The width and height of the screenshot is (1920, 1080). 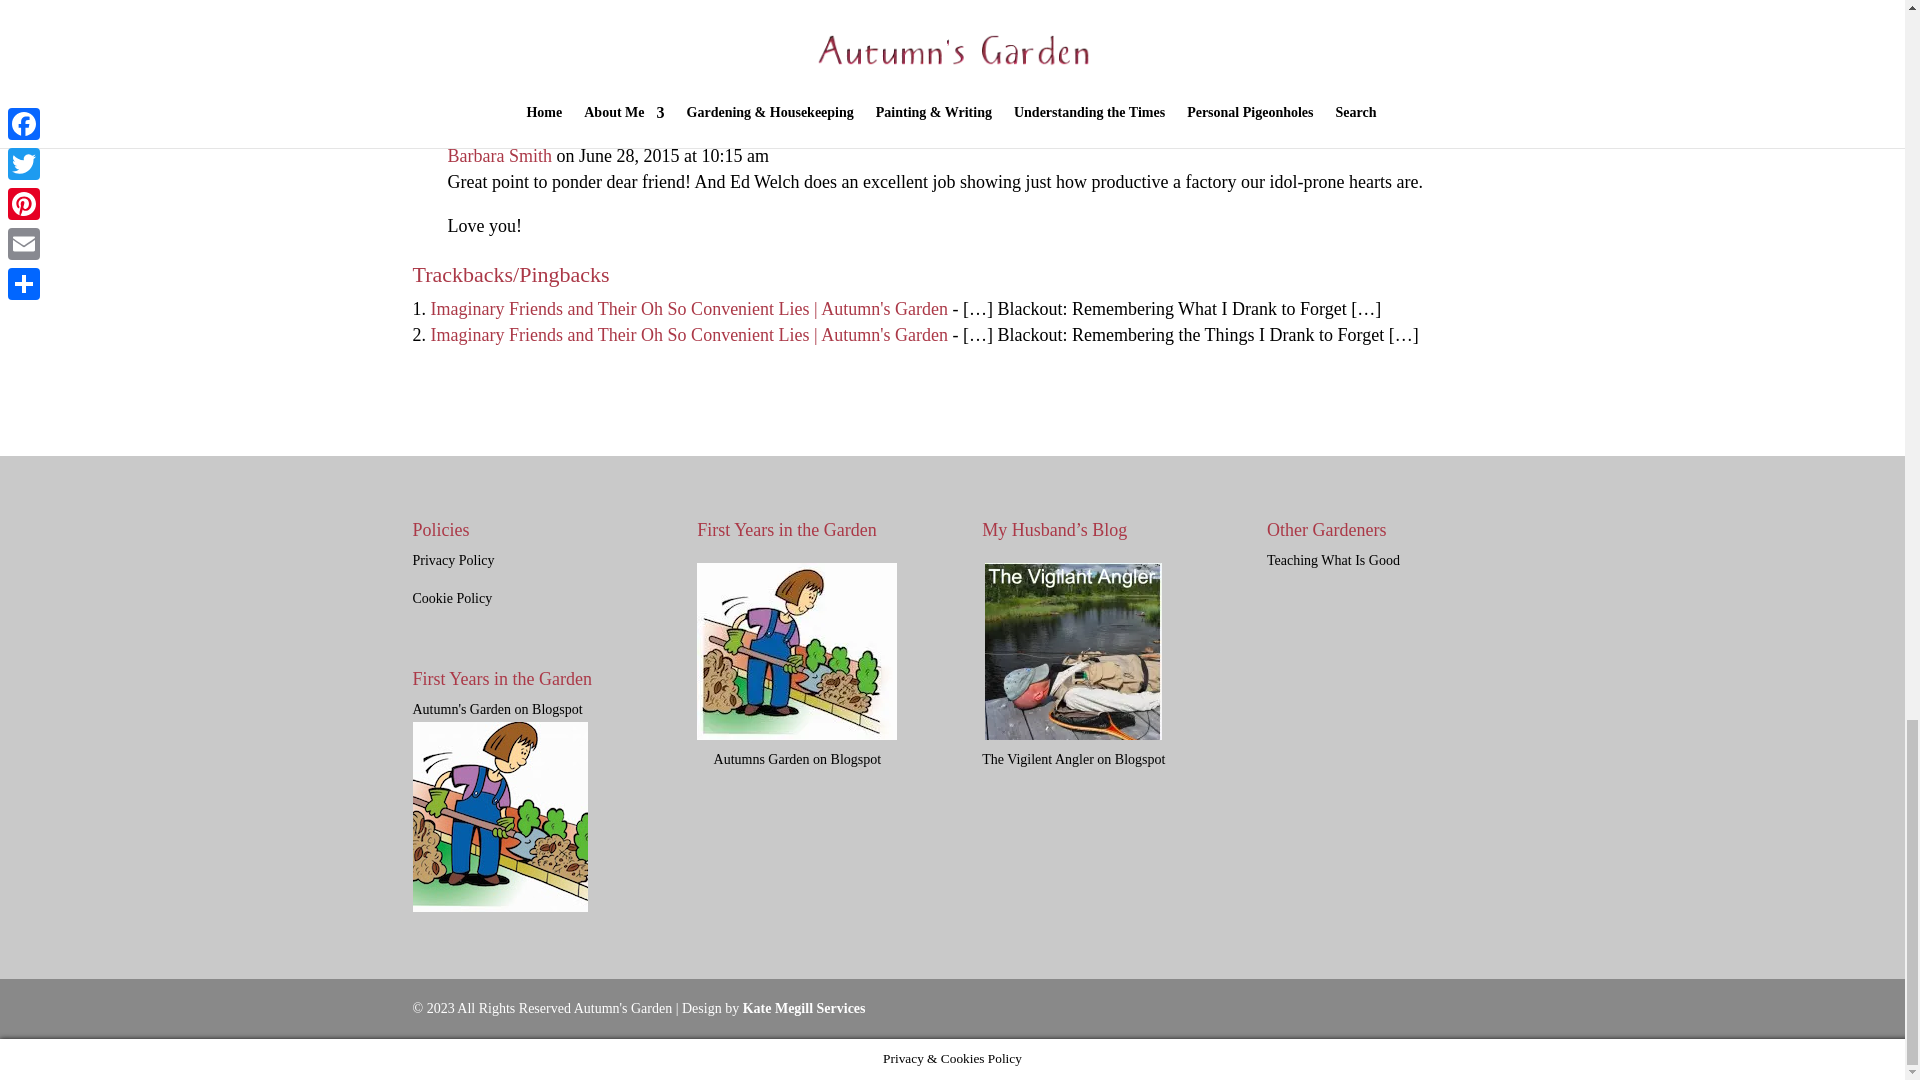 What do you see at coordinates (804, 1008) in the screenshot?
I see `Kate Megill Services` at bounding box center [804, 1008].